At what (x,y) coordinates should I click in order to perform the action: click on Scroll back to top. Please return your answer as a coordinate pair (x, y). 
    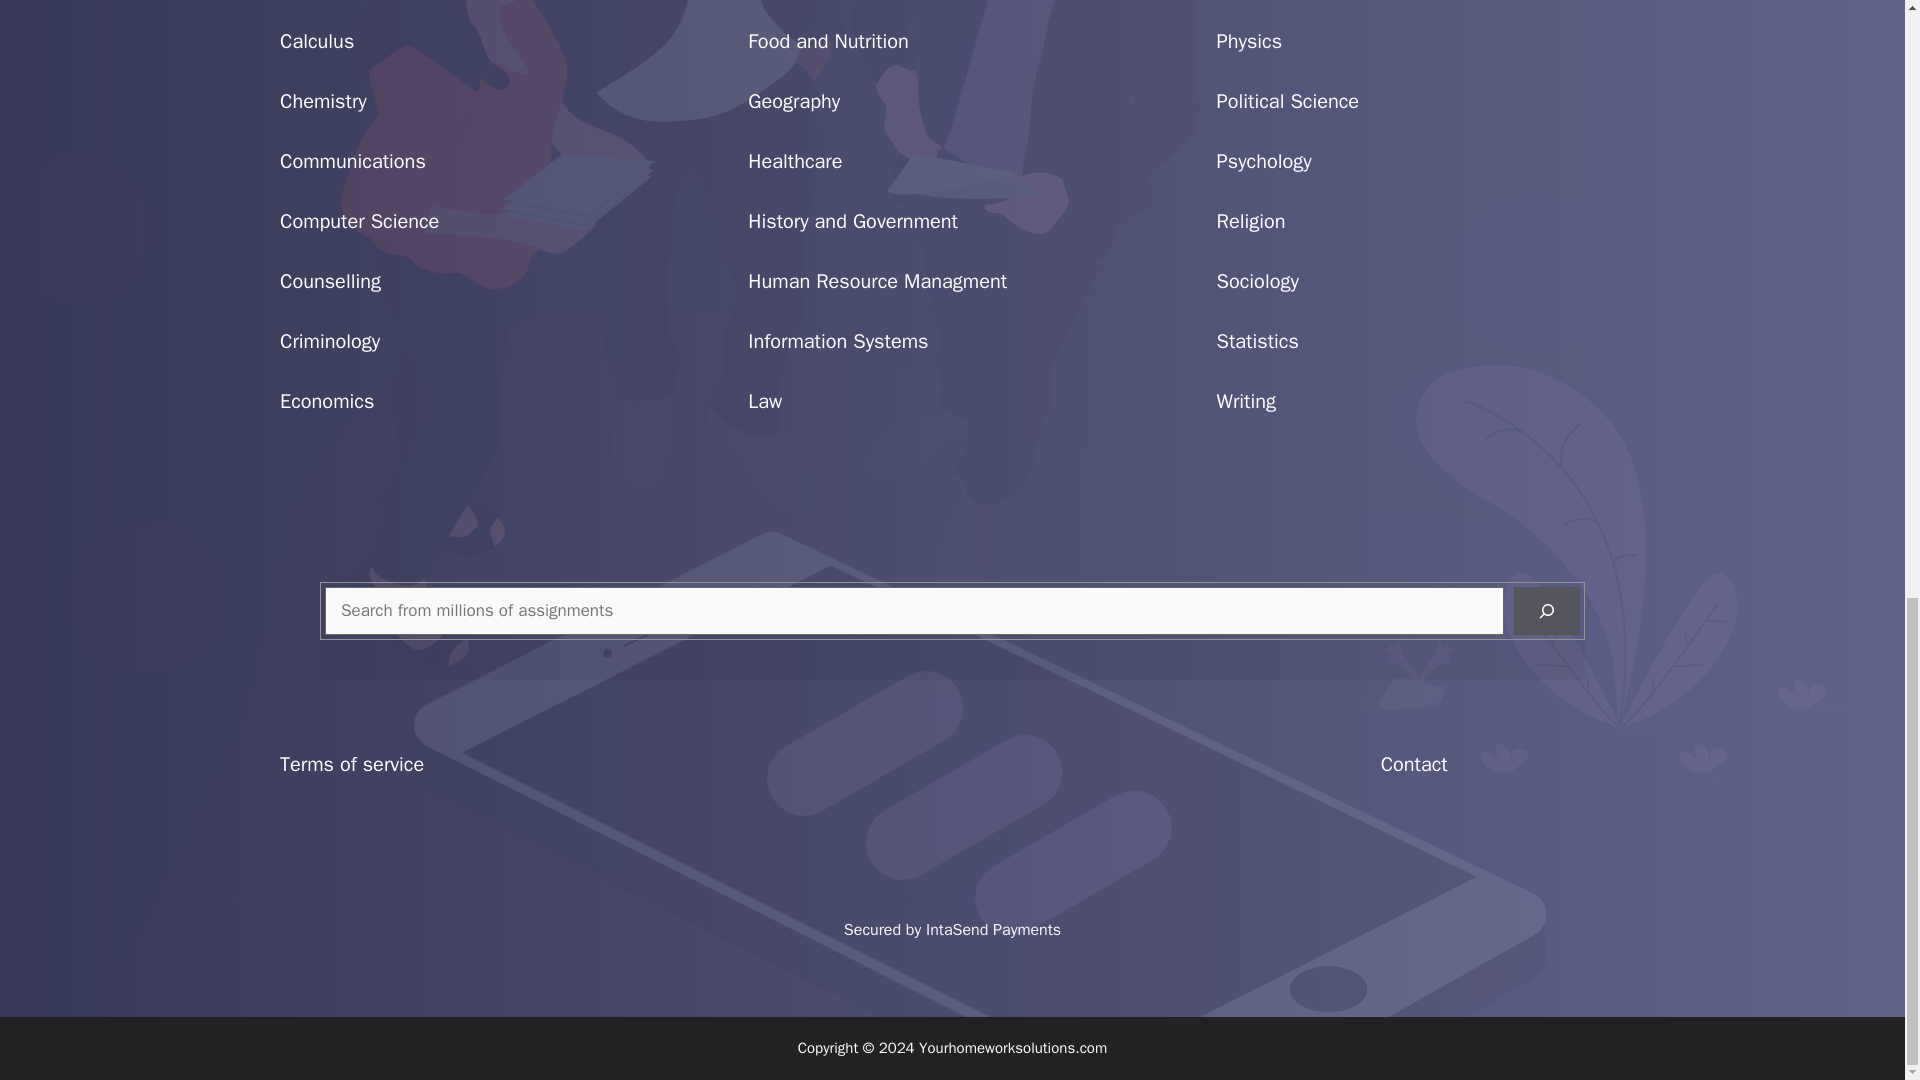
    Looking at the image, I should click on (1855, 683).